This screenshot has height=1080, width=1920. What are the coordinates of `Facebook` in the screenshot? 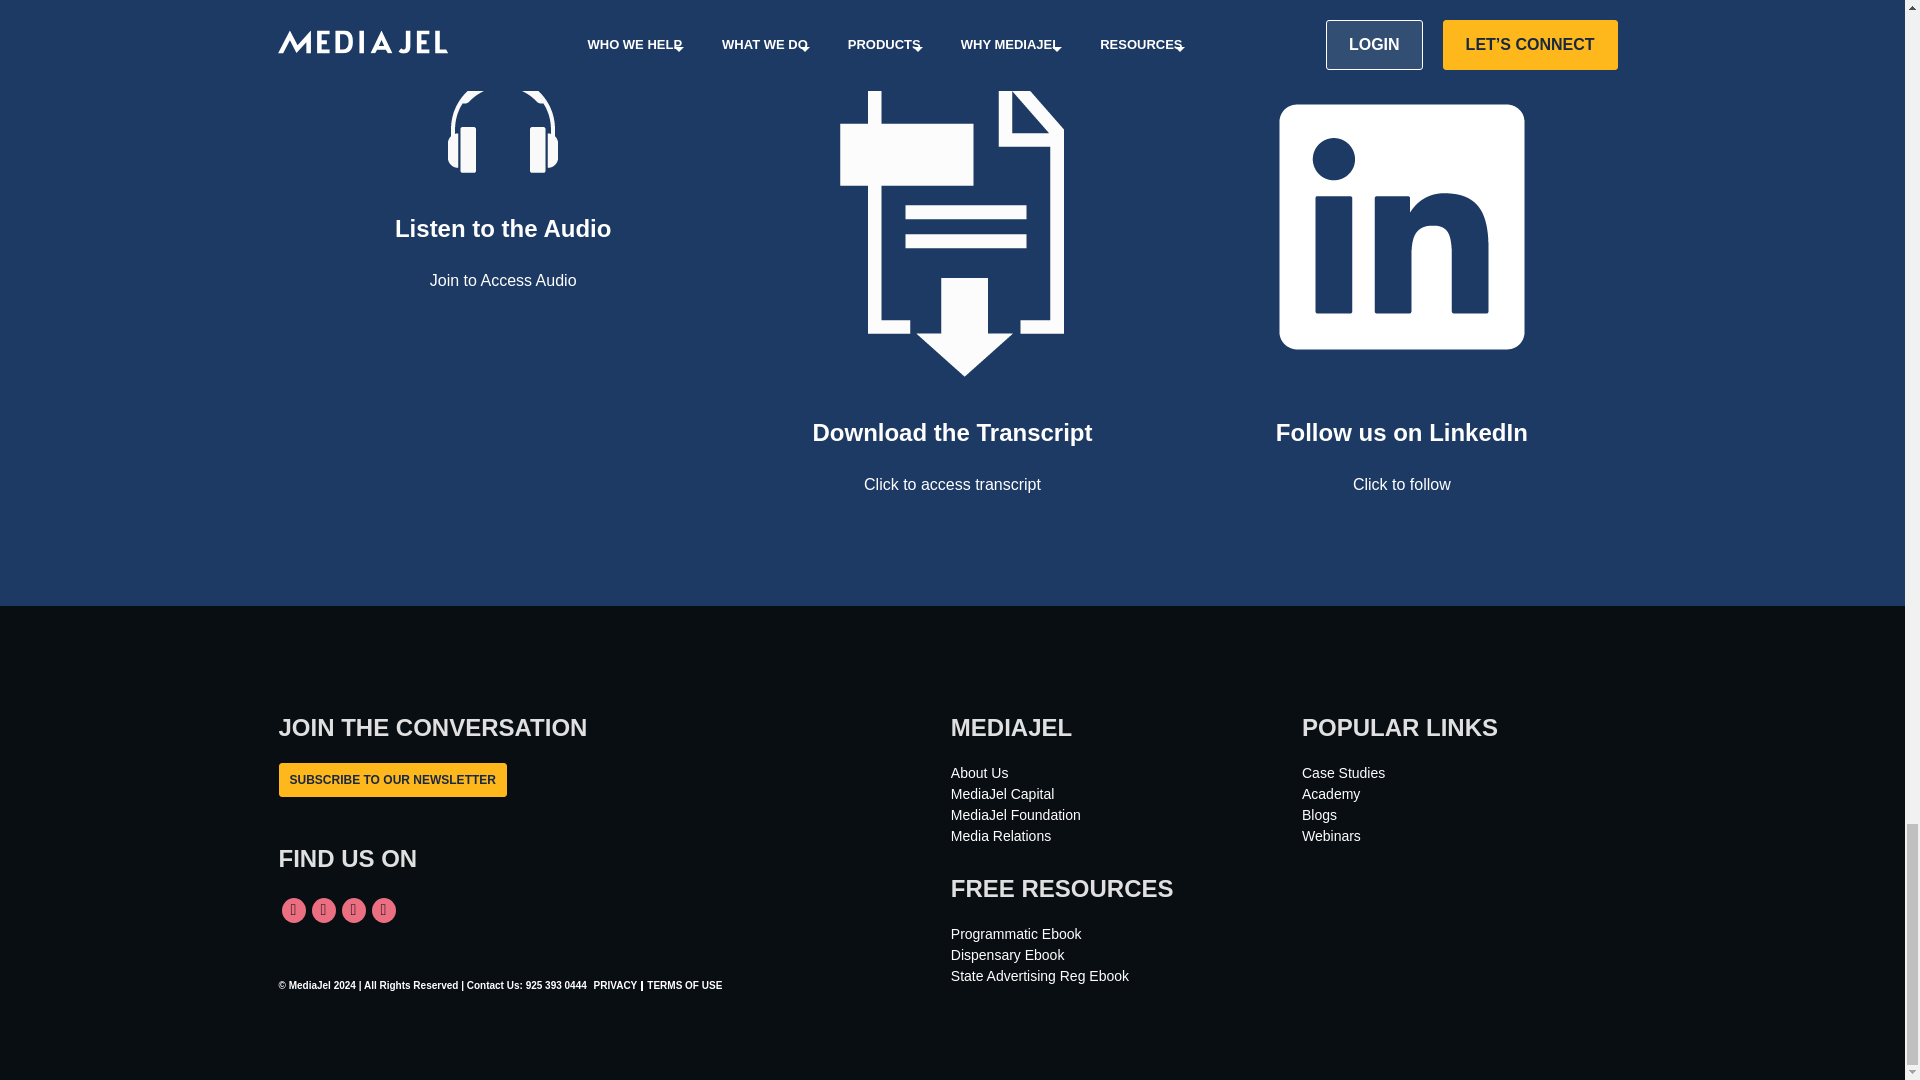 It's located at (354, 910).